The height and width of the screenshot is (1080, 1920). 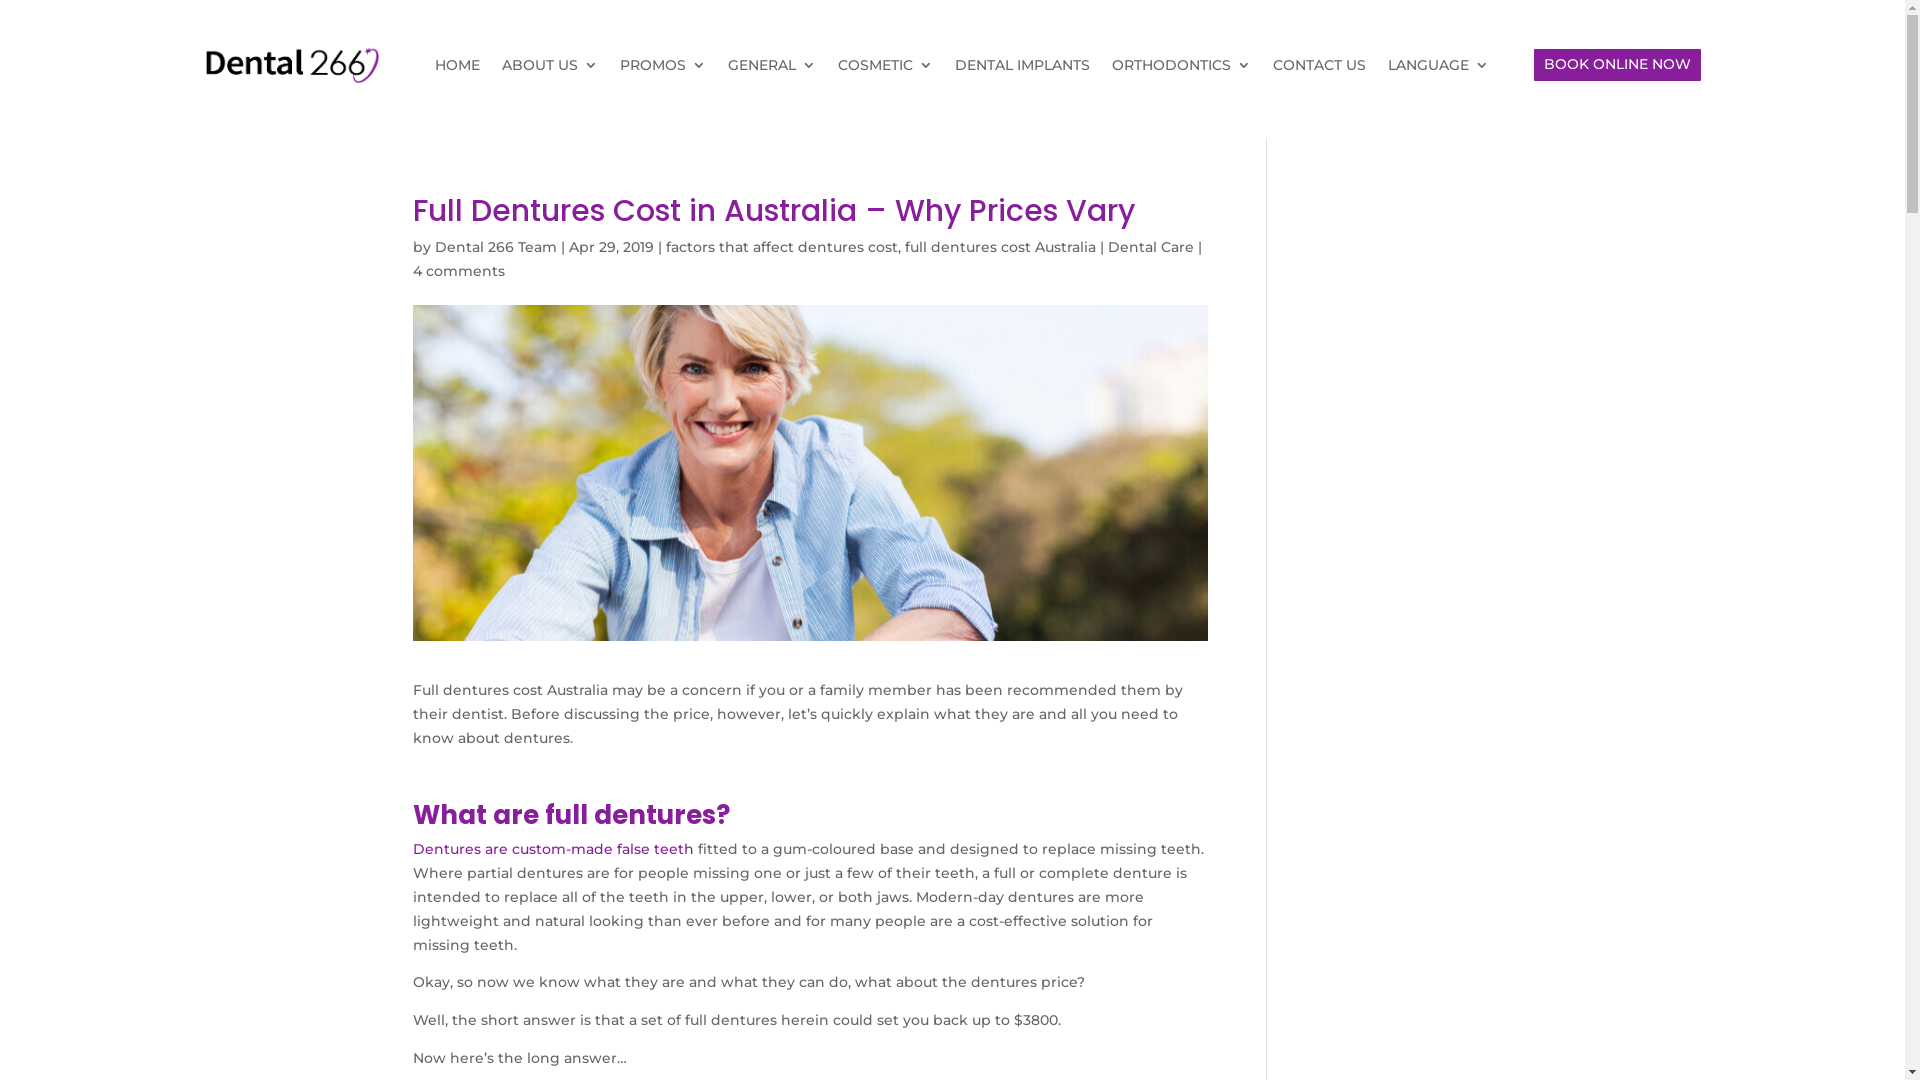 I want to click on 4 comments, so click(x=458, y=271).